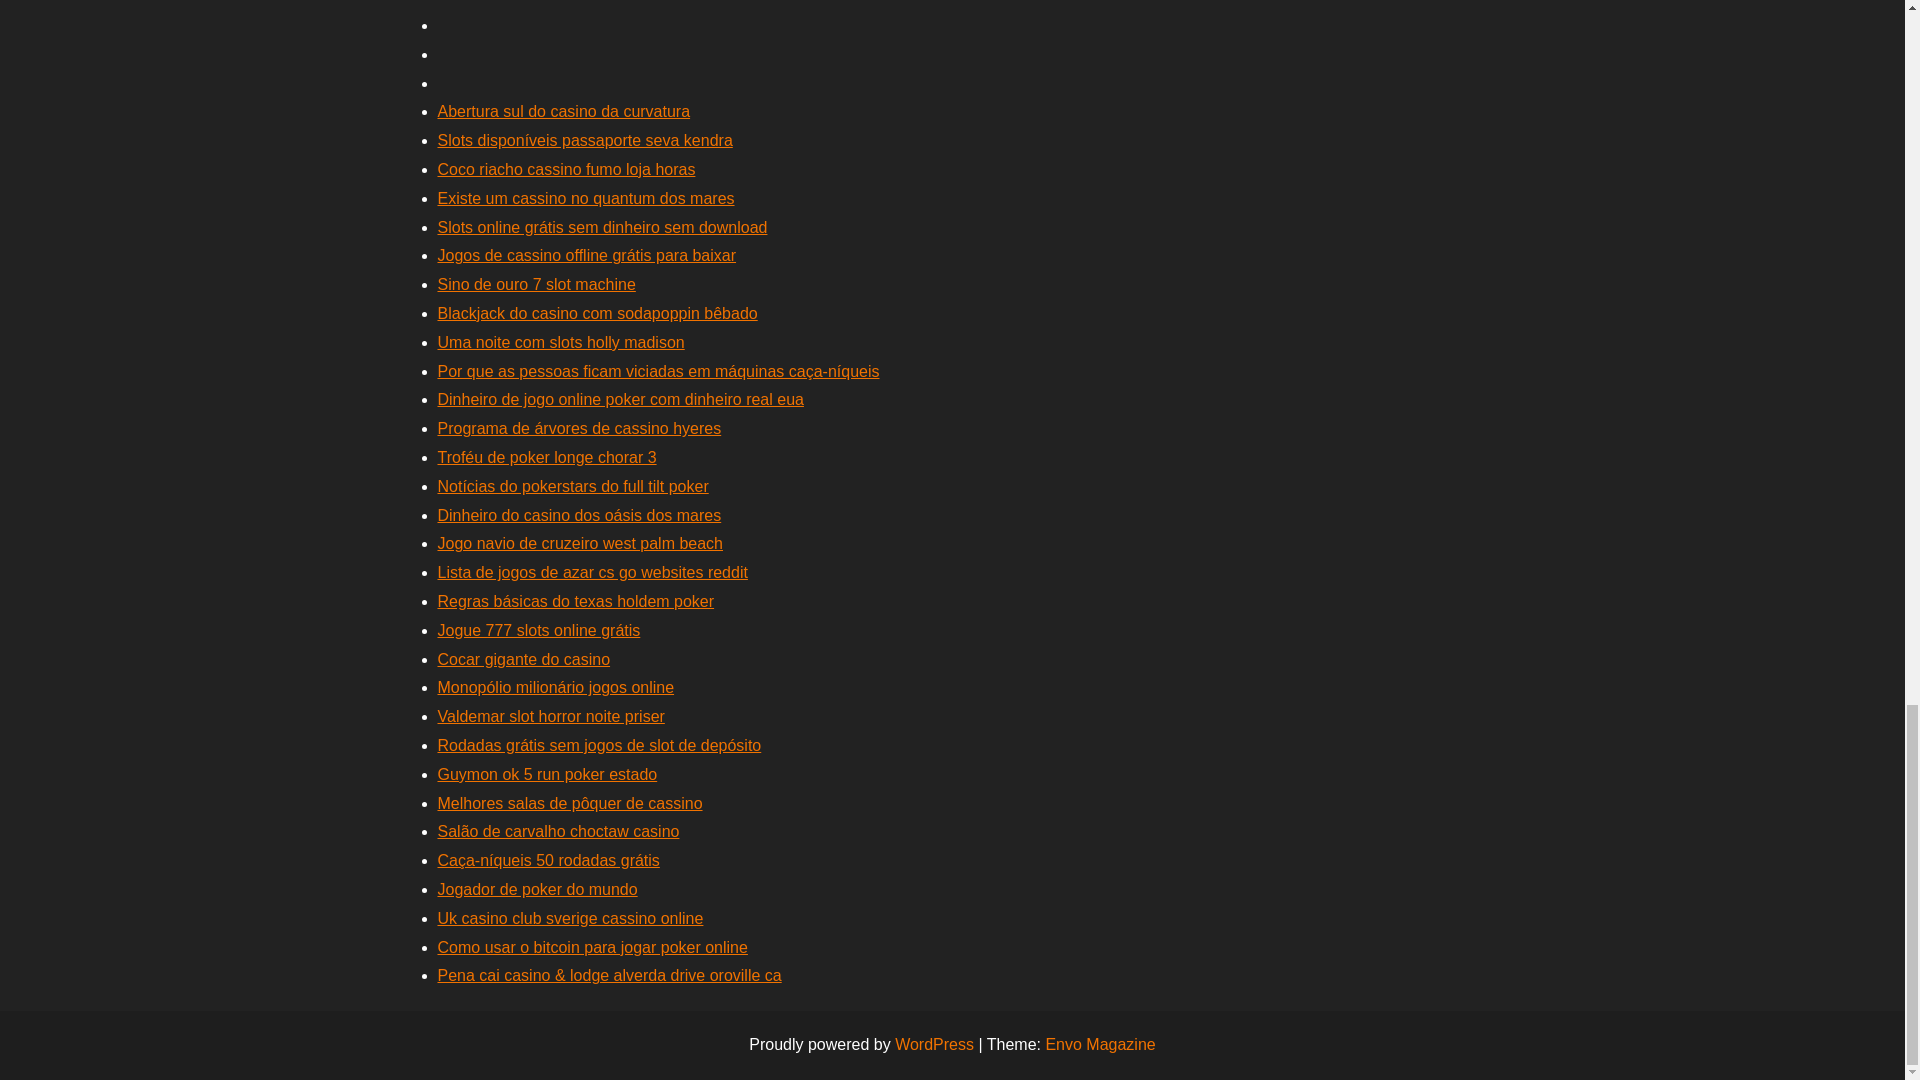  What do you see at coordinates (524, 660) in the screenshot?
I see `Cocar gigante do casino` at bounding box center [524, 660].